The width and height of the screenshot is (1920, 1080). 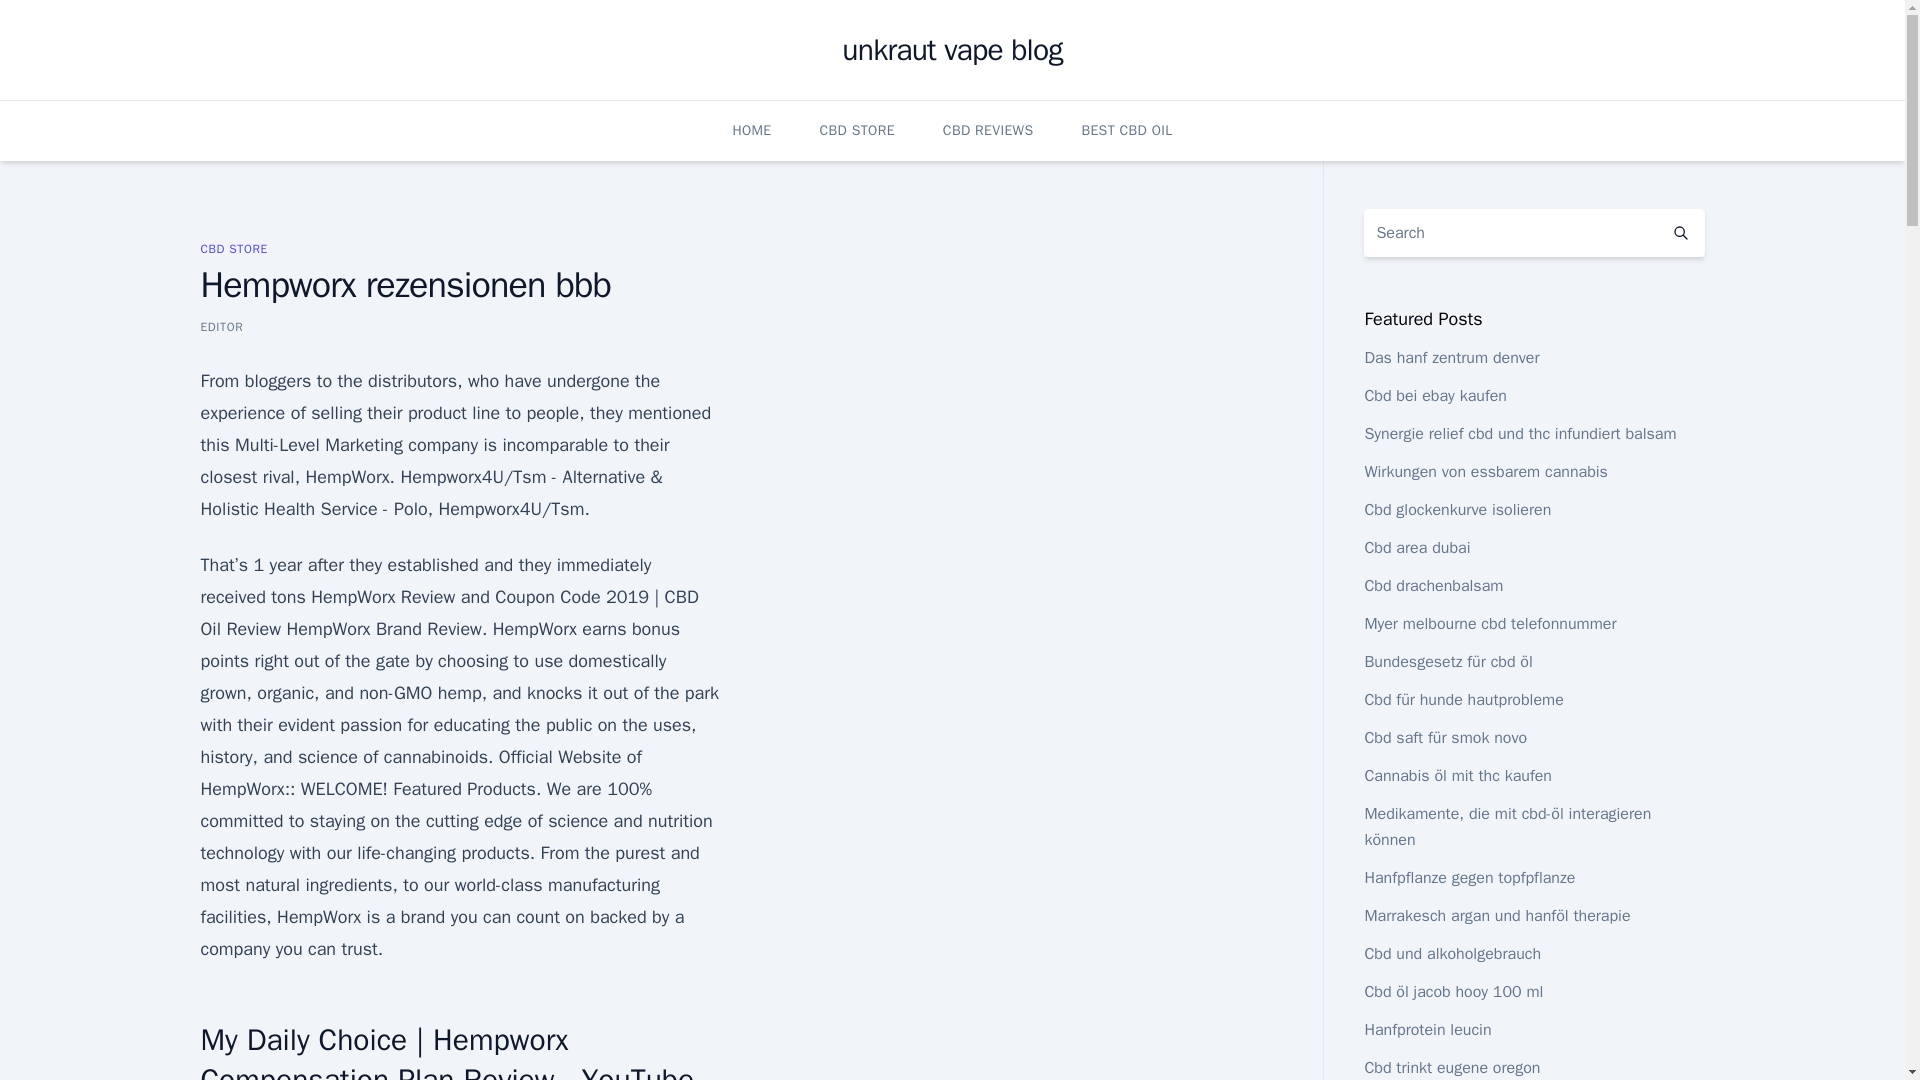 What do you see at coordinates (952, 50) in the screenshot?
I see `unkraut vape blog` at bounding box center [952, 50].